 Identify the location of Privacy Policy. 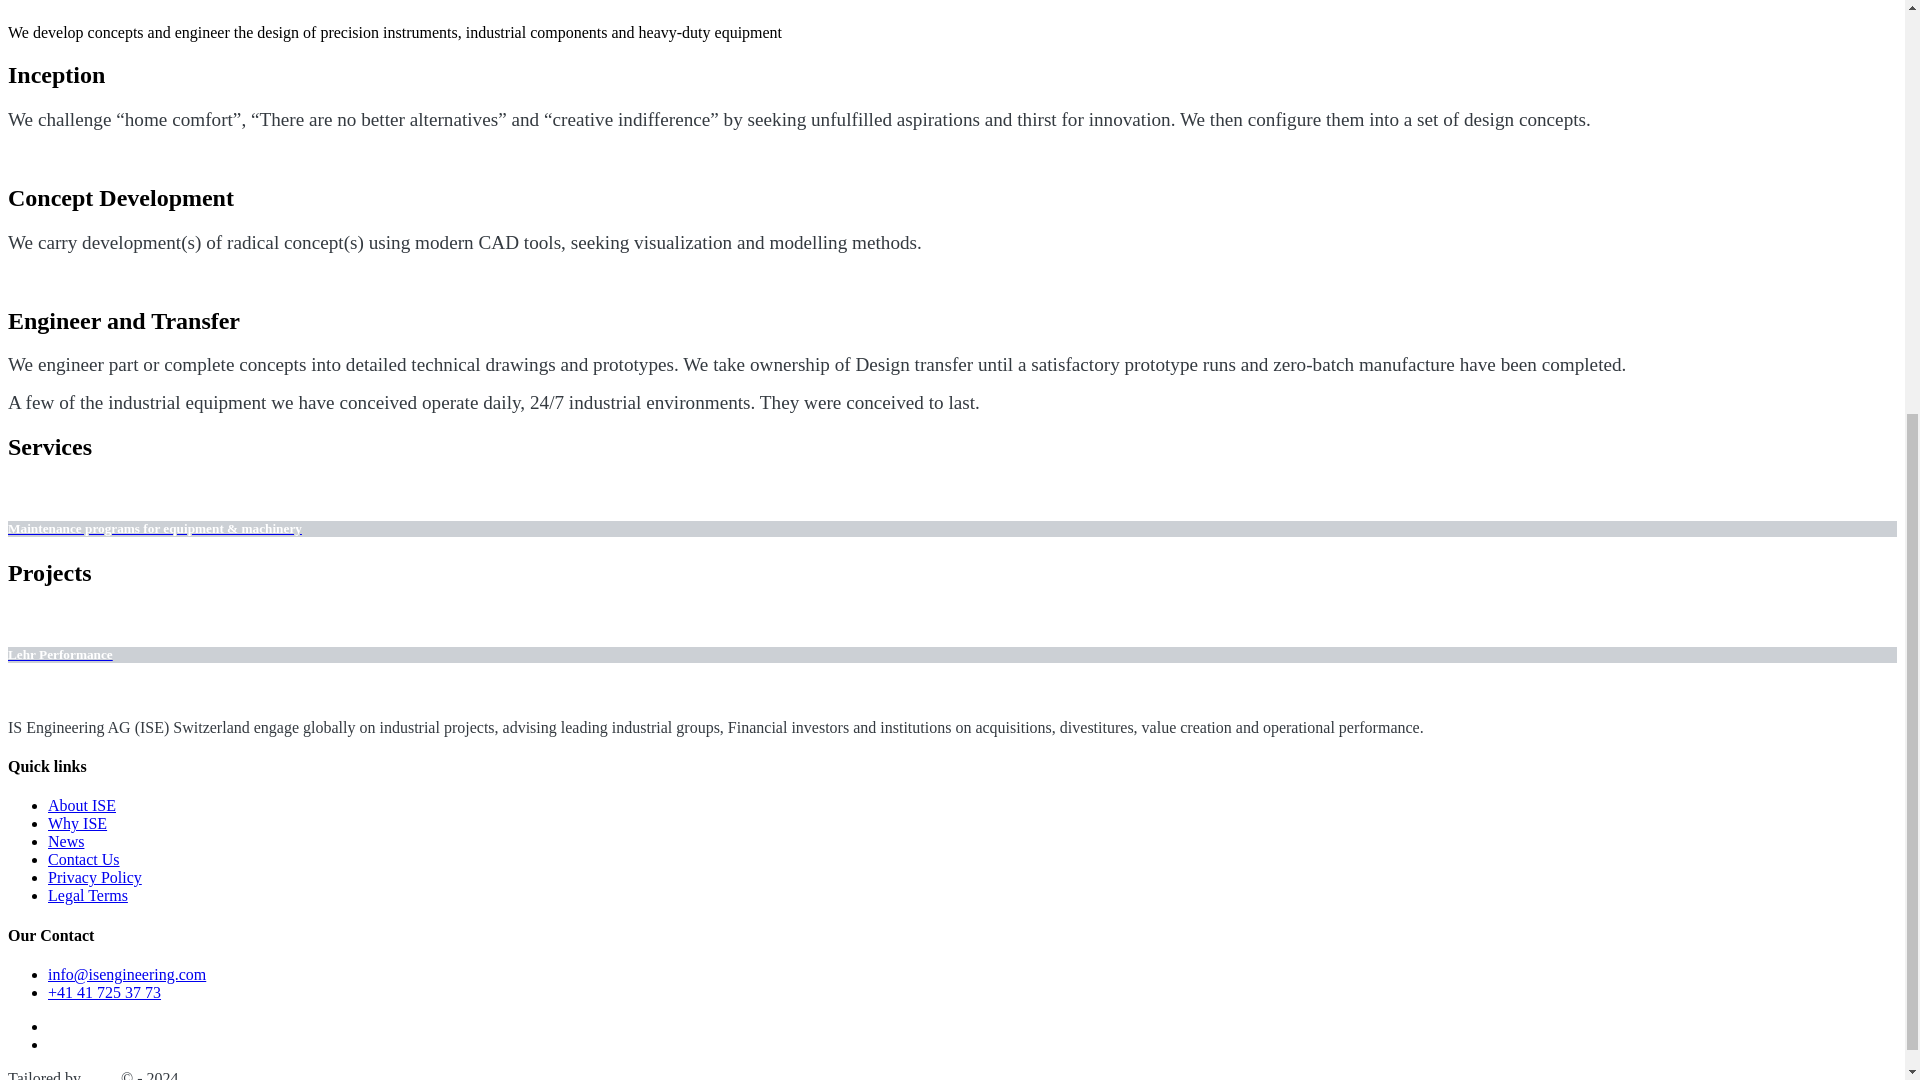
(95, 877).